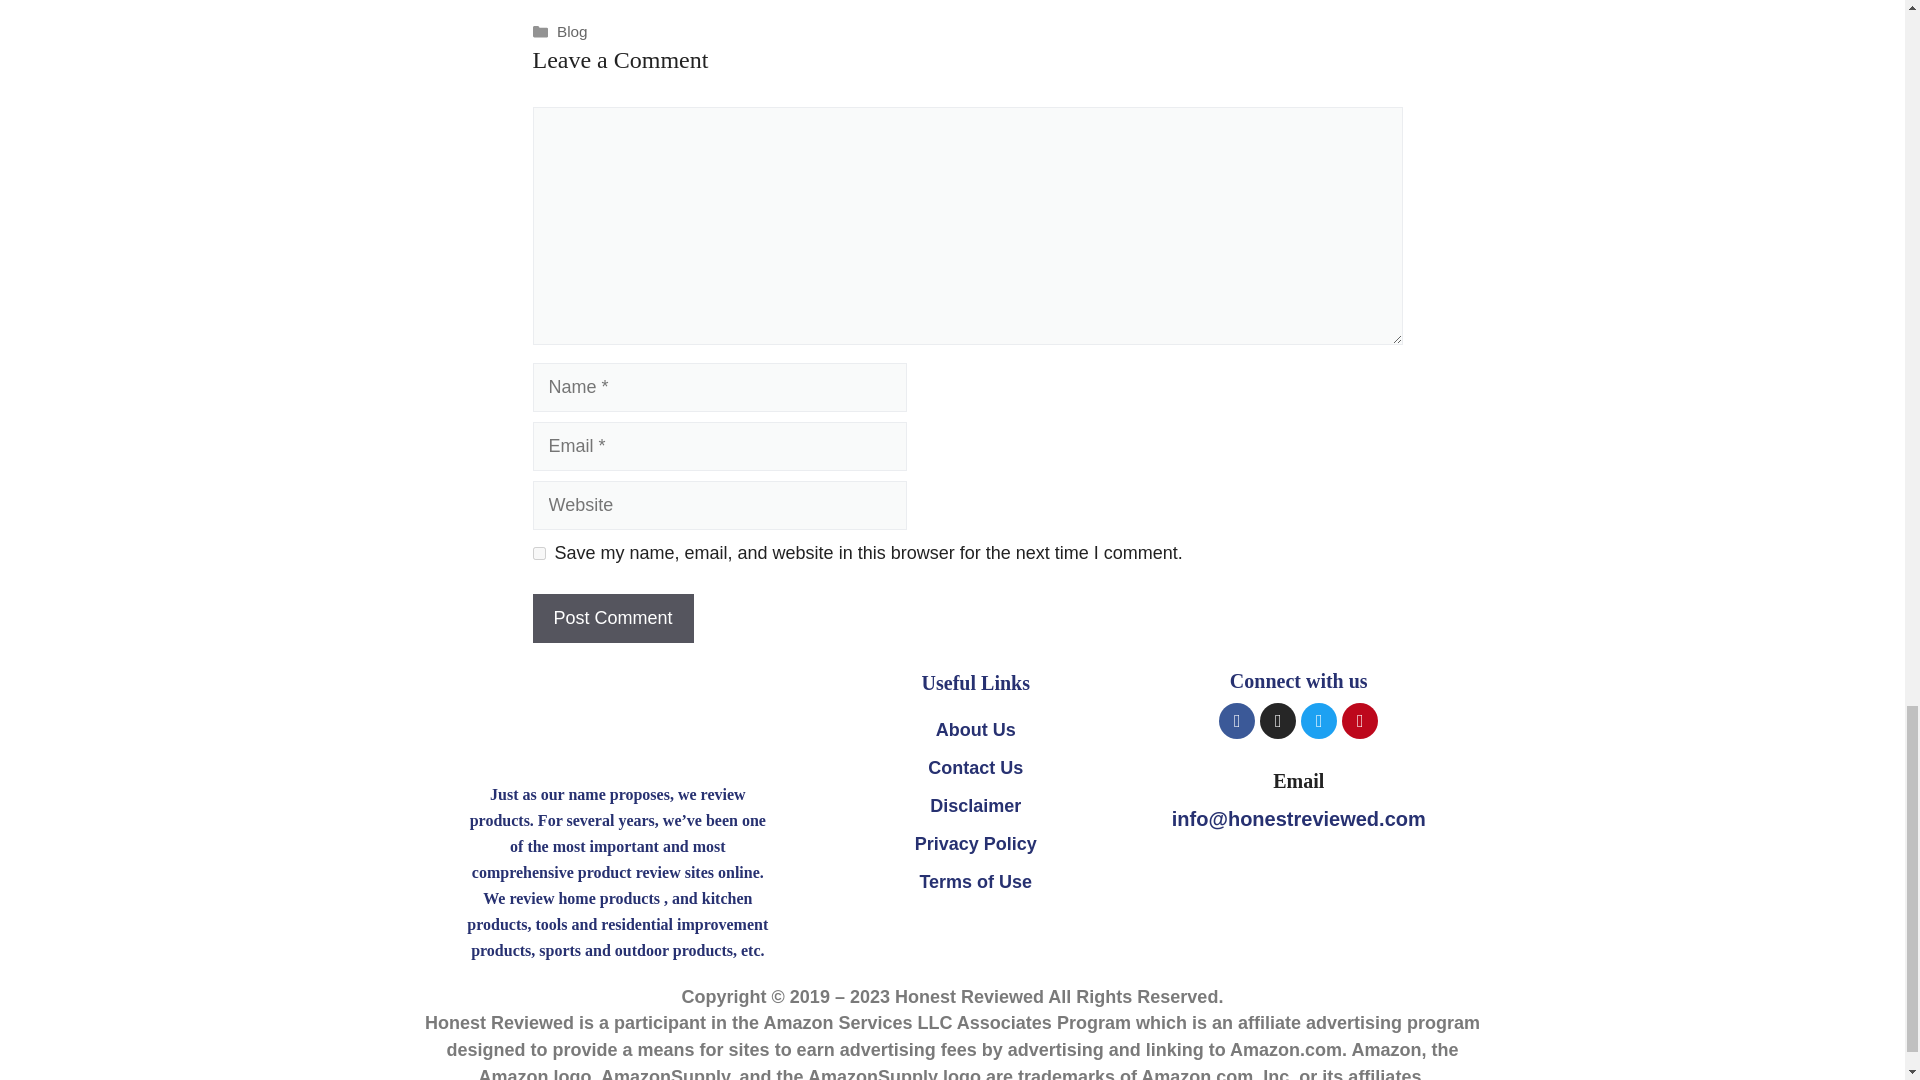  What do you see at coordinates (975, 806) in the screenshot?
I see `Disclaimer` at bounding box center [975, 806].